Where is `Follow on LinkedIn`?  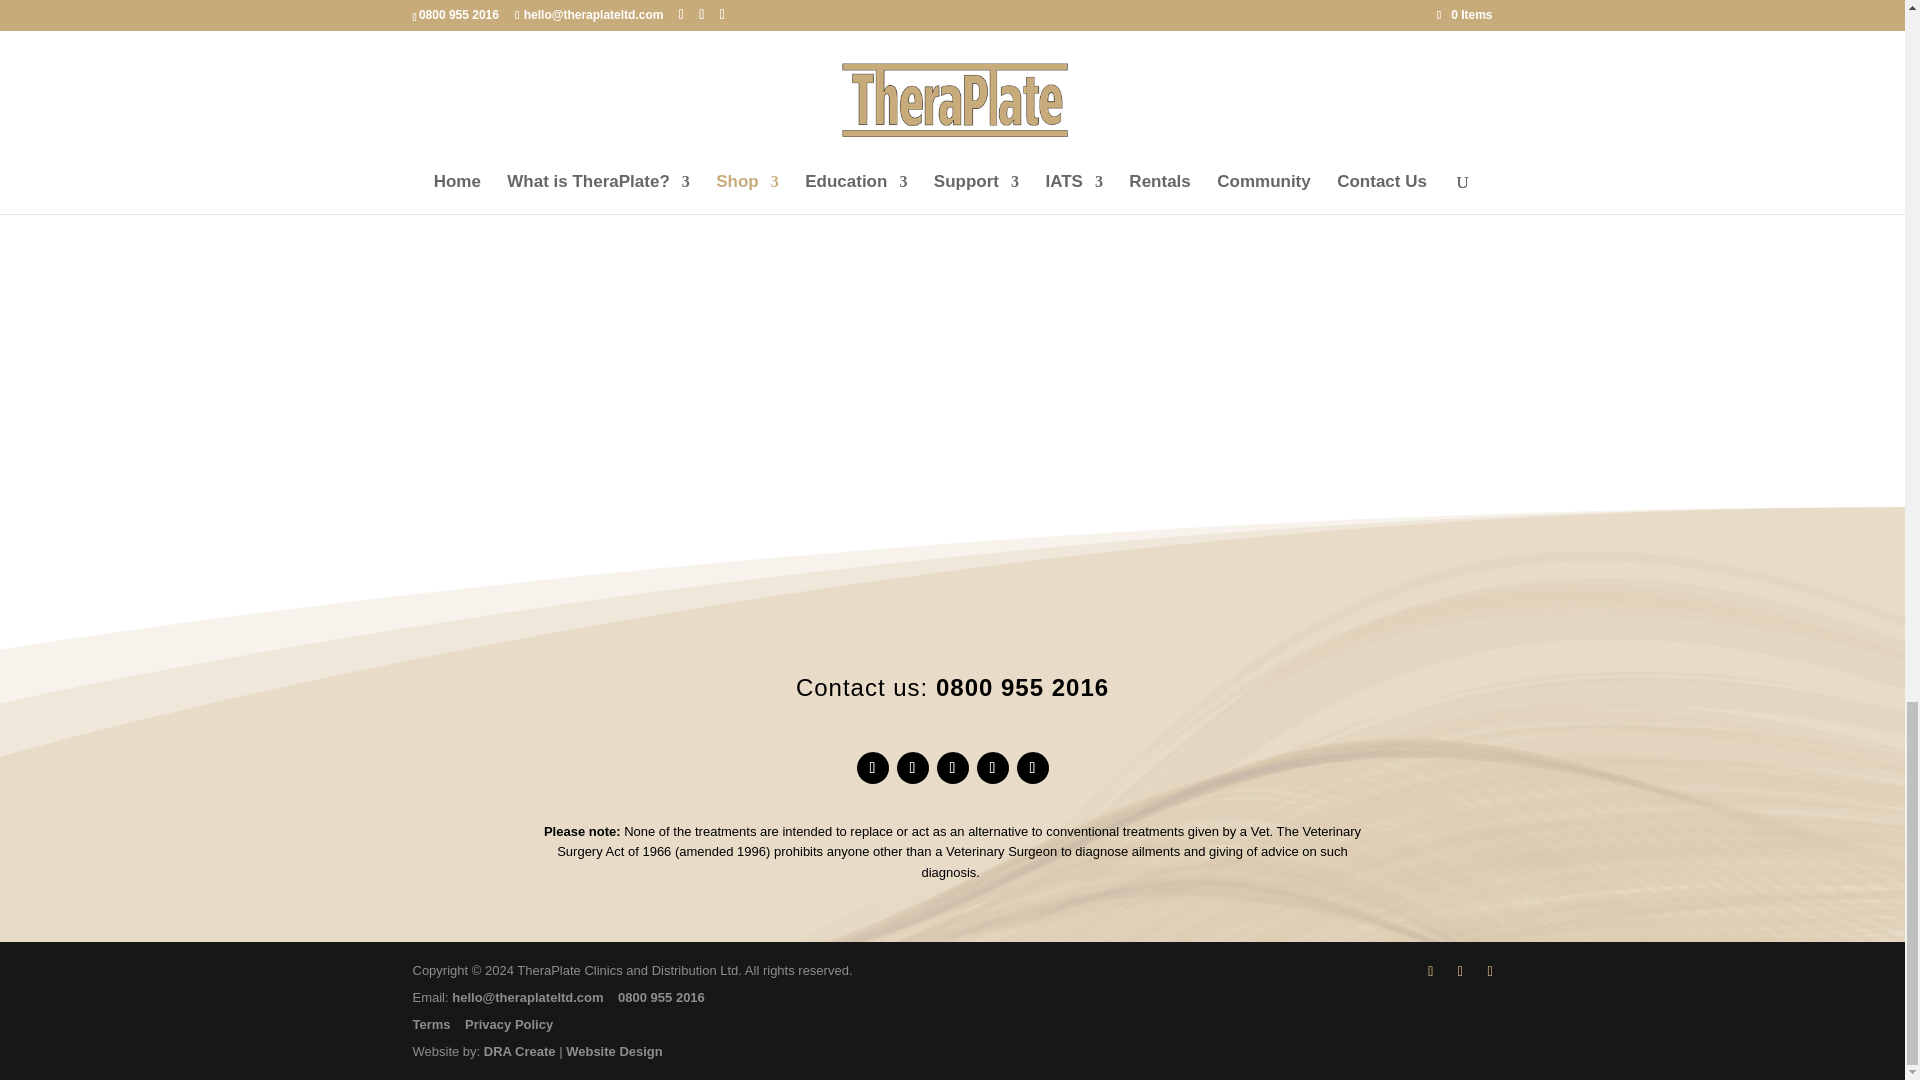 Follow on LinkedIn is located at coordinates (952, 768).